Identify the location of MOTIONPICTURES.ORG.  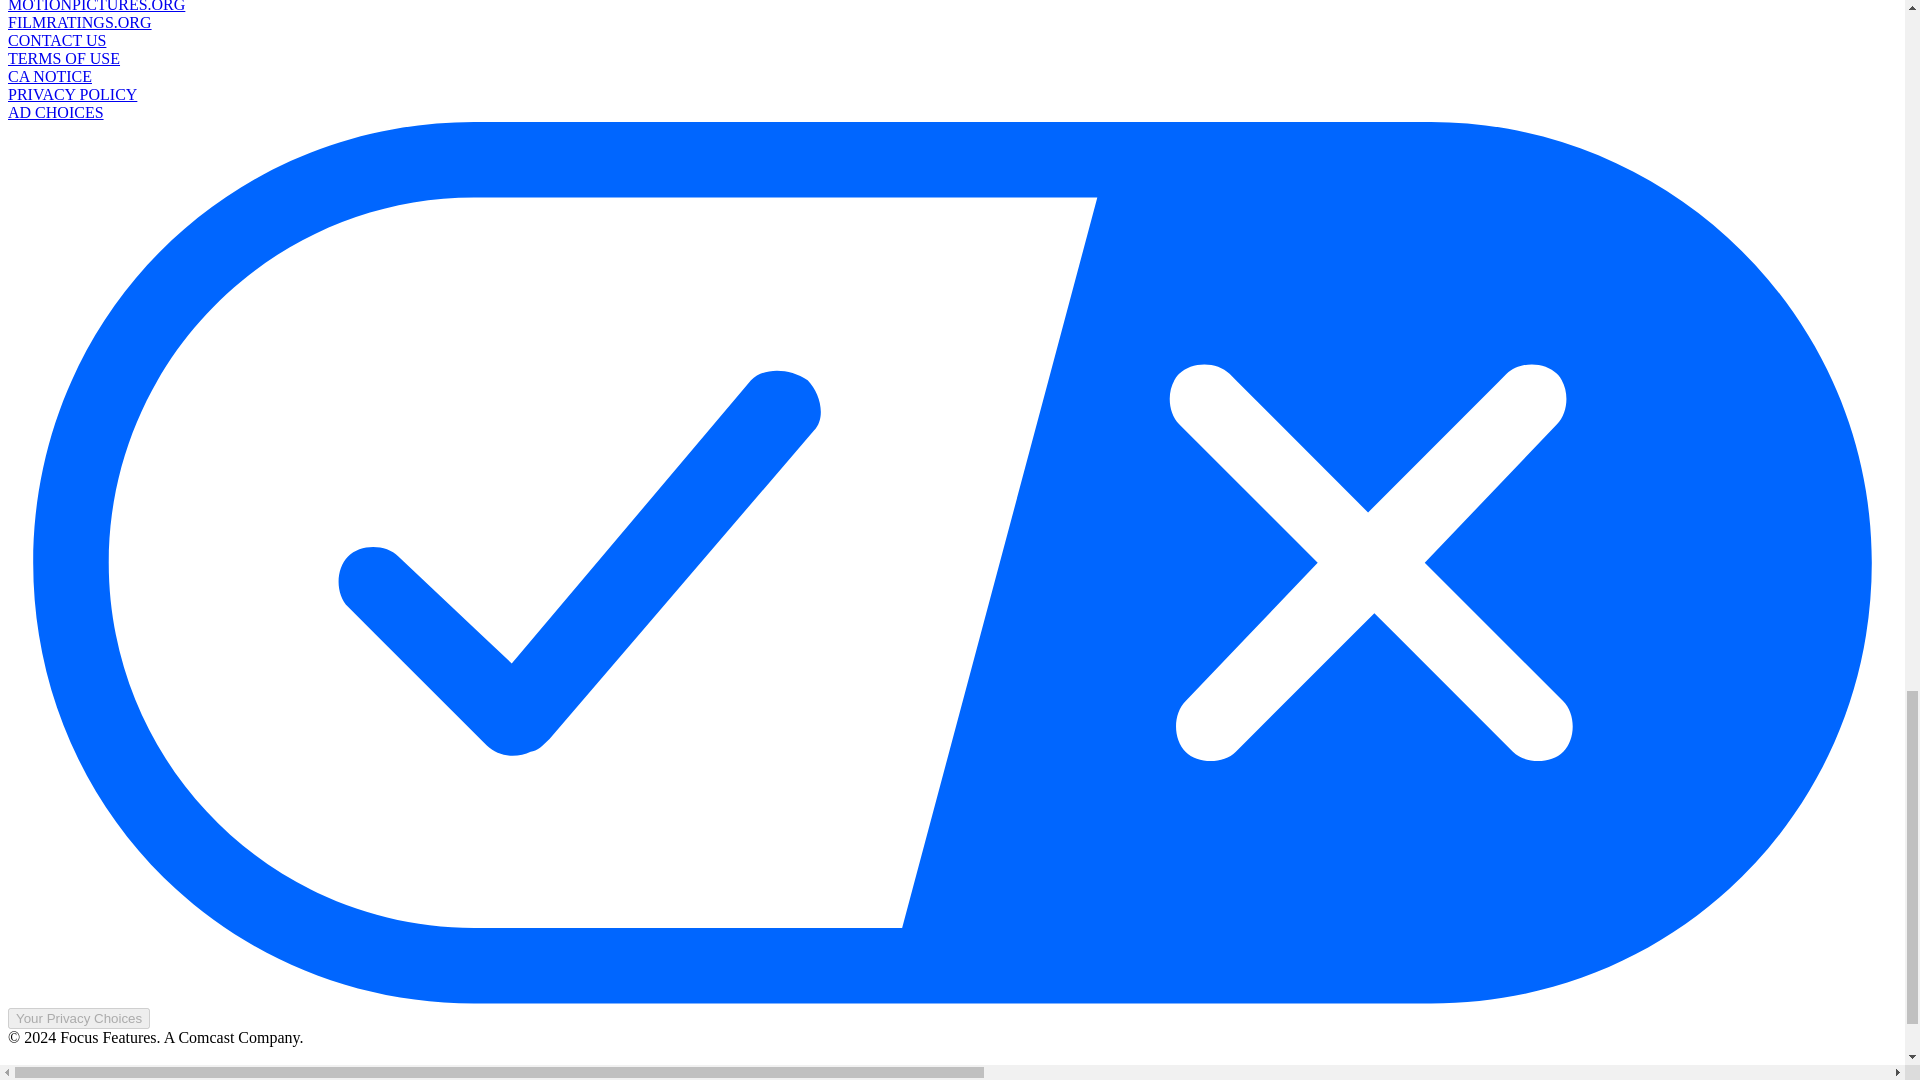
(96, 6).